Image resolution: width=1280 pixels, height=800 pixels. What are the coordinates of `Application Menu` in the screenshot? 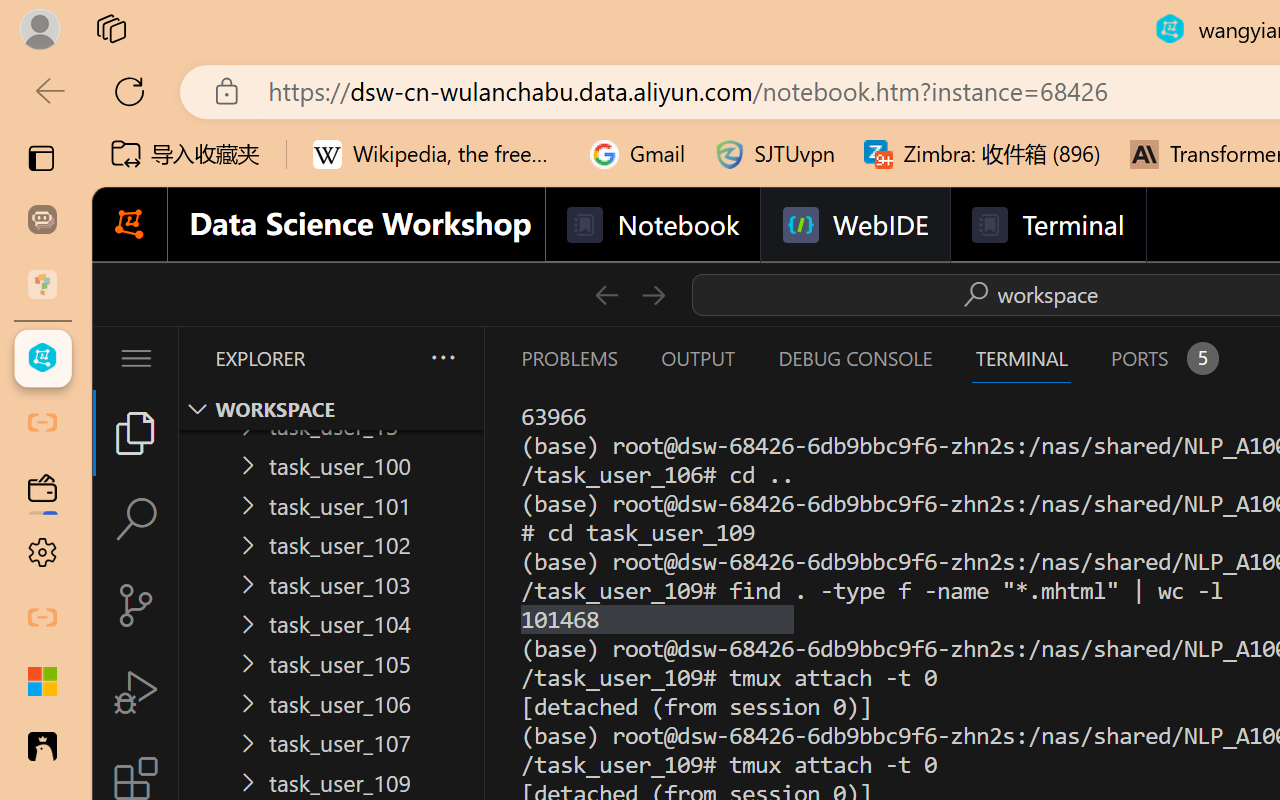 It's located at (136, 358).